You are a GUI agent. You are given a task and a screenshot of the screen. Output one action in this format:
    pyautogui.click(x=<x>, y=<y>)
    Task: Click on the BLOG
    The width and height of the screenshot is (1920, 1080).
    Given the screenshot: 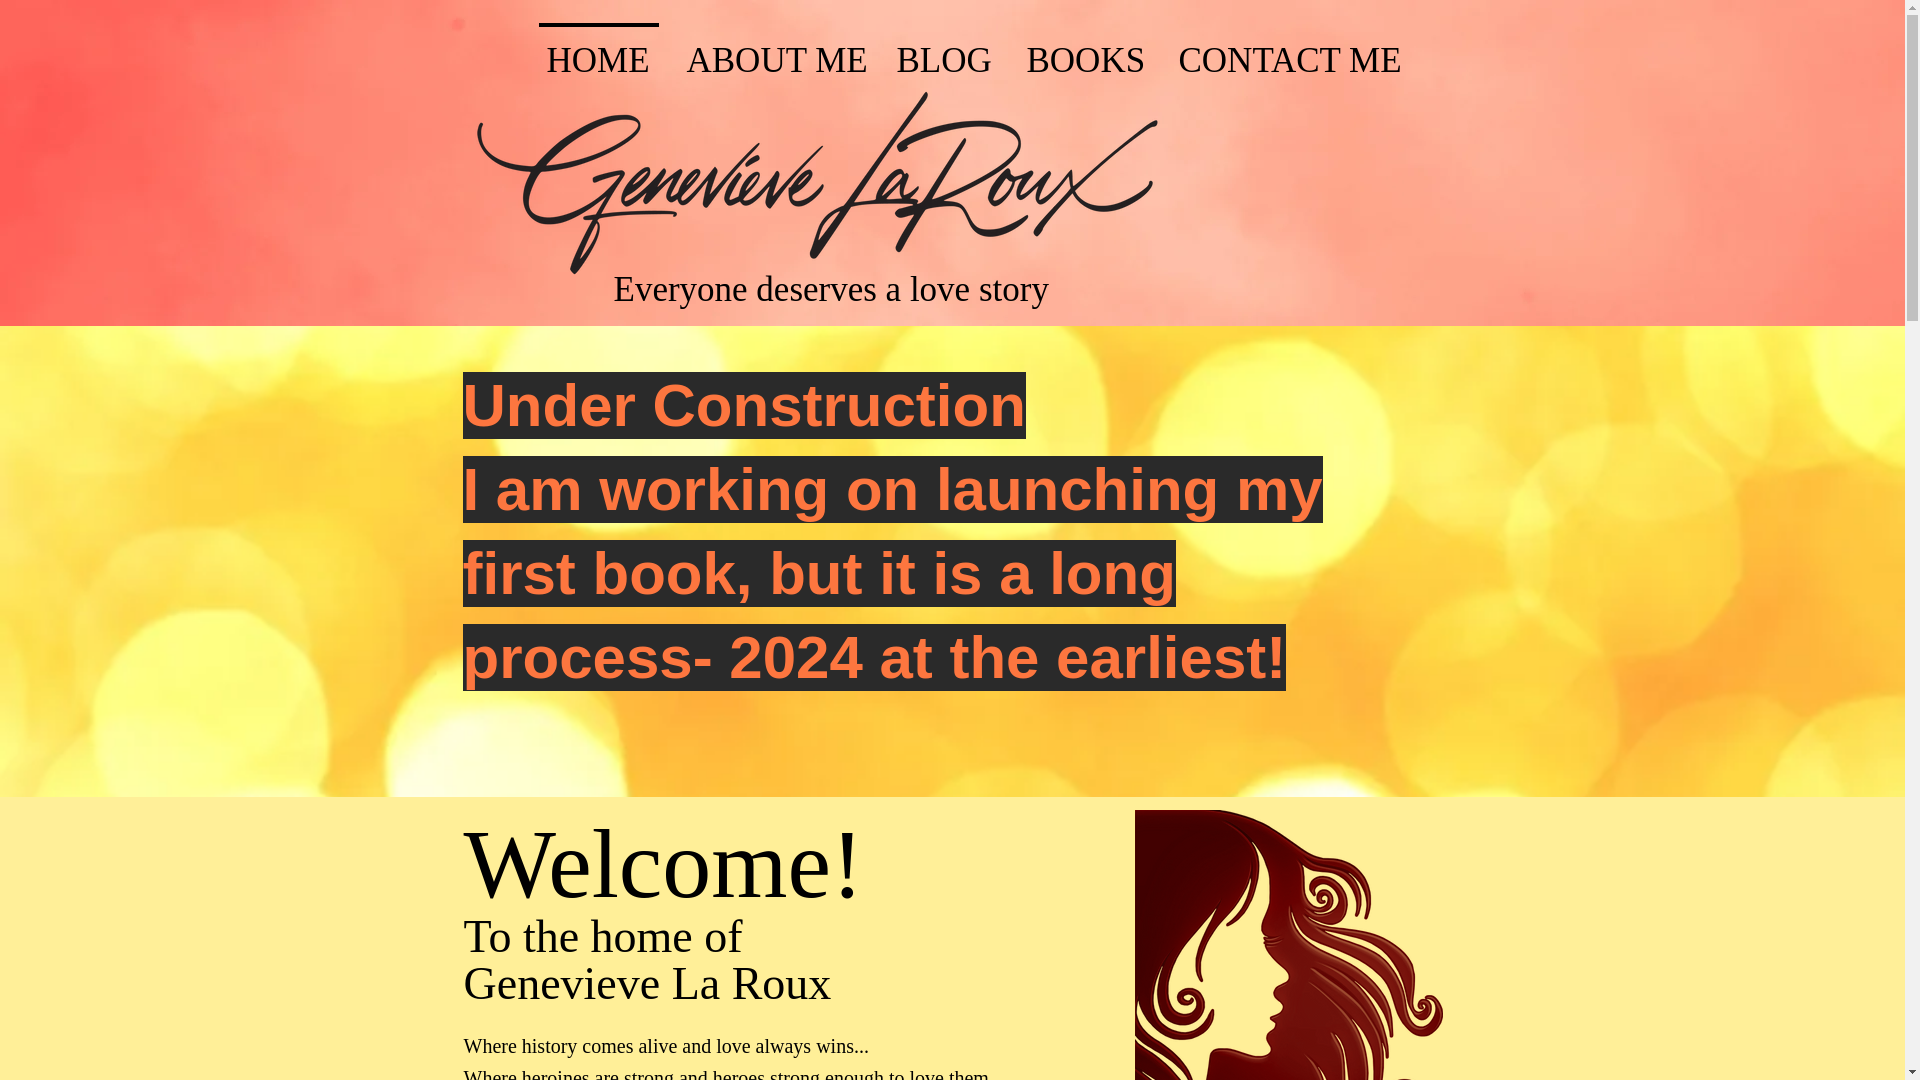 What is the action you would take?
    pyautogui.click(x=942, y=50)
    